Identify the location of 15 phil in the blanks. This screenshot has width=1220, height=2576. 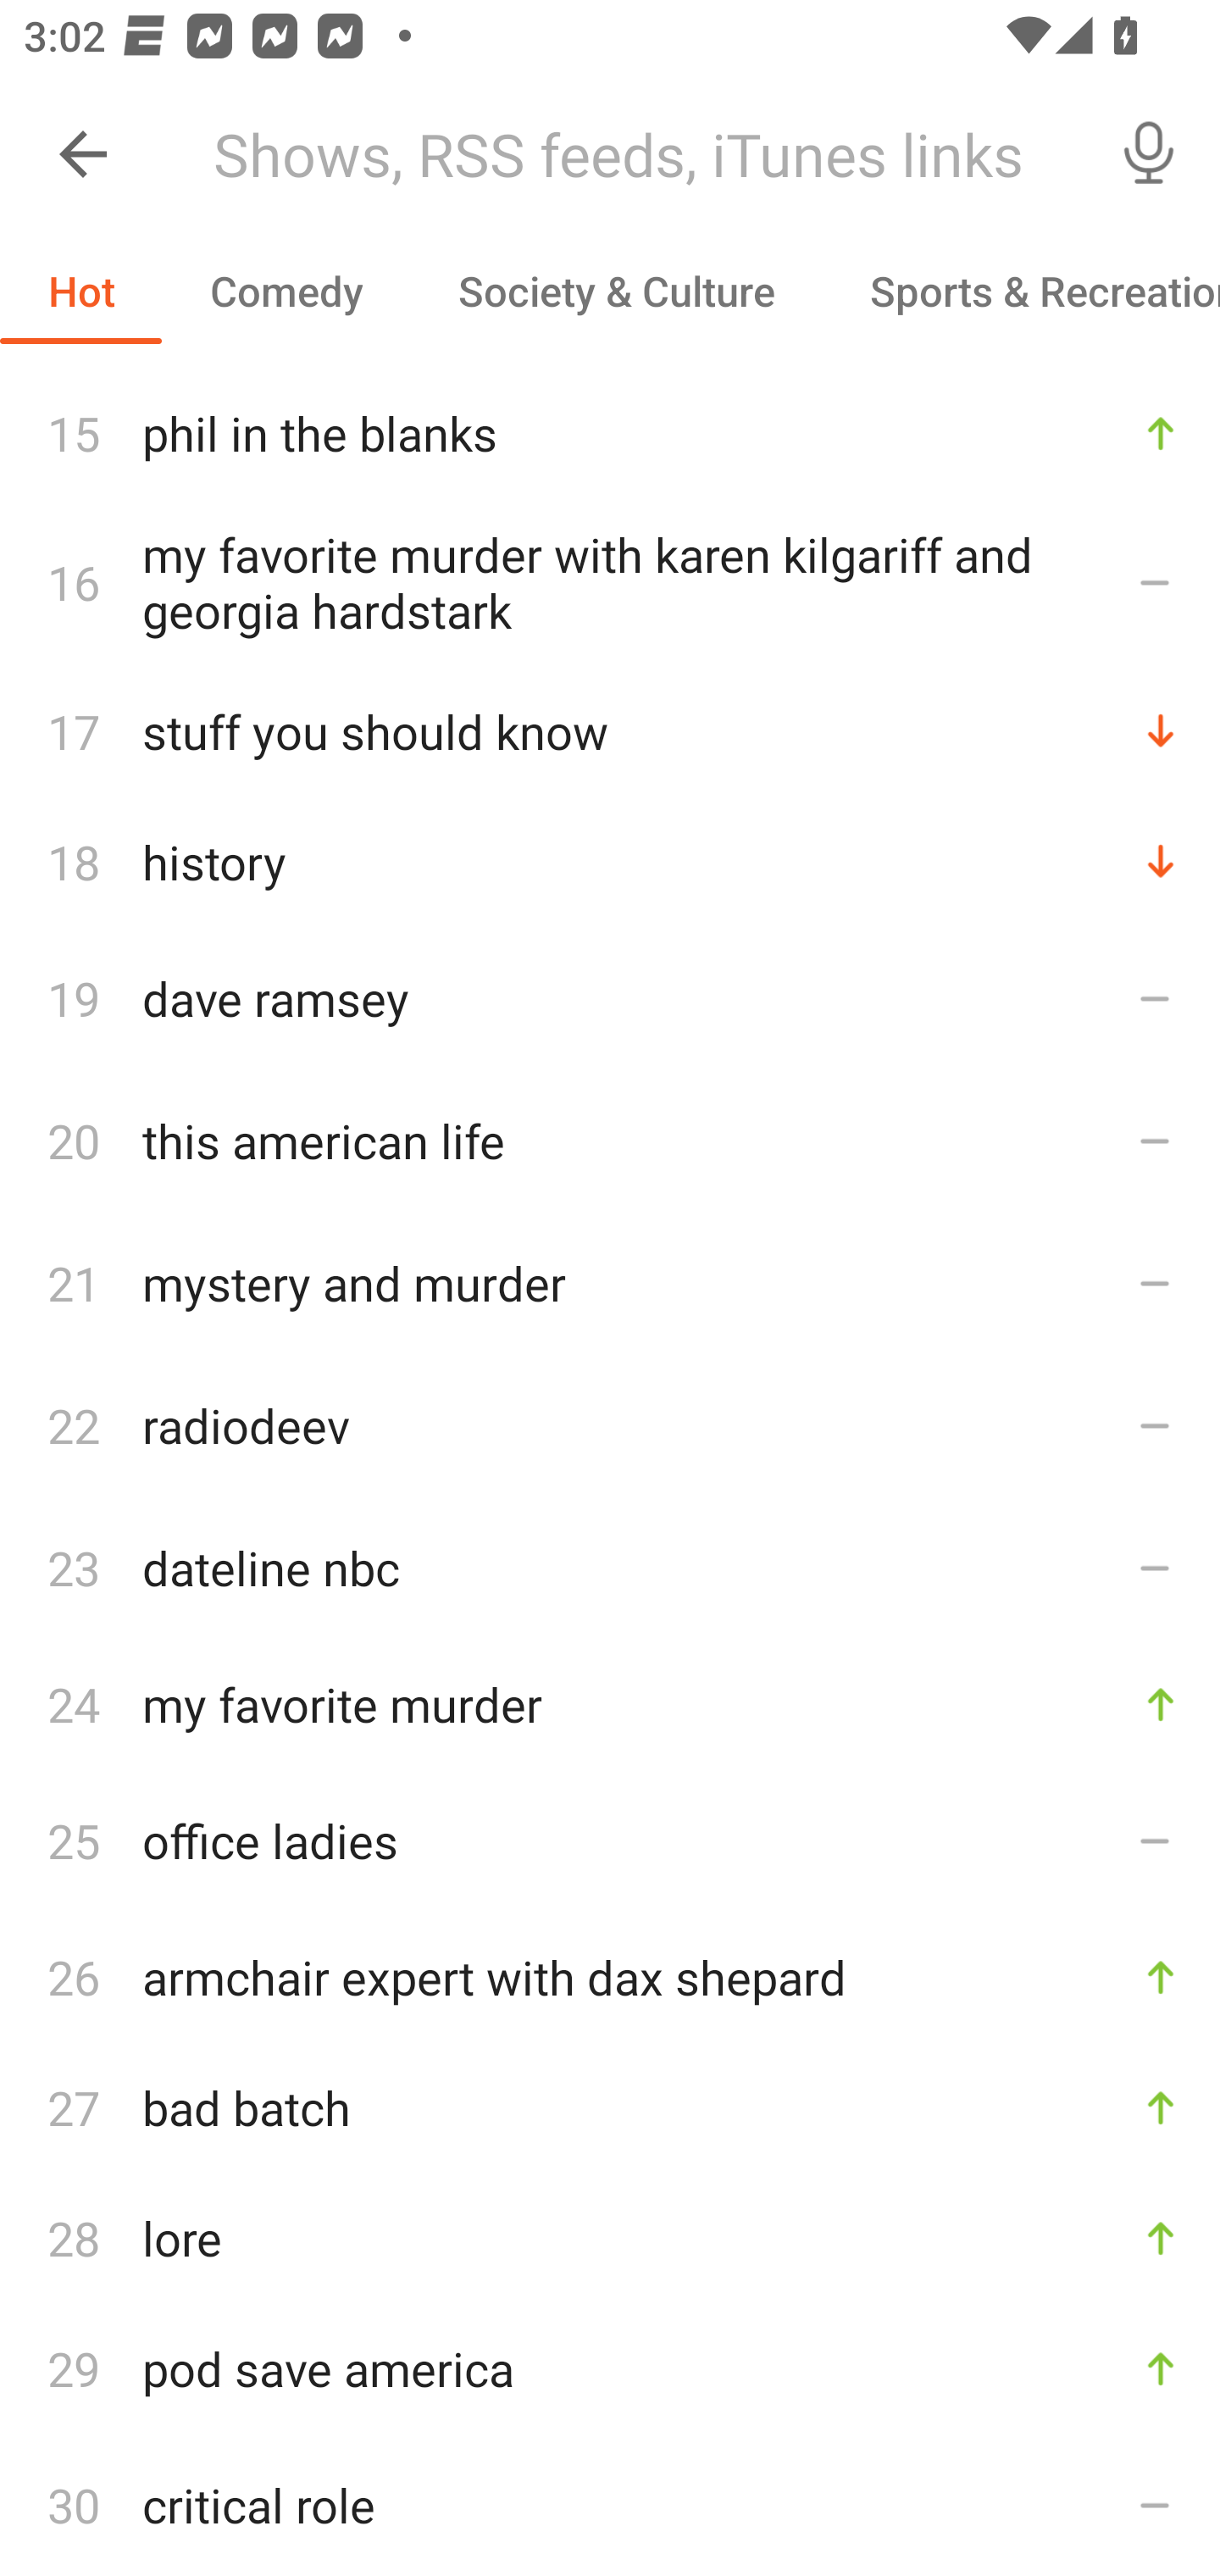
(610, 432).